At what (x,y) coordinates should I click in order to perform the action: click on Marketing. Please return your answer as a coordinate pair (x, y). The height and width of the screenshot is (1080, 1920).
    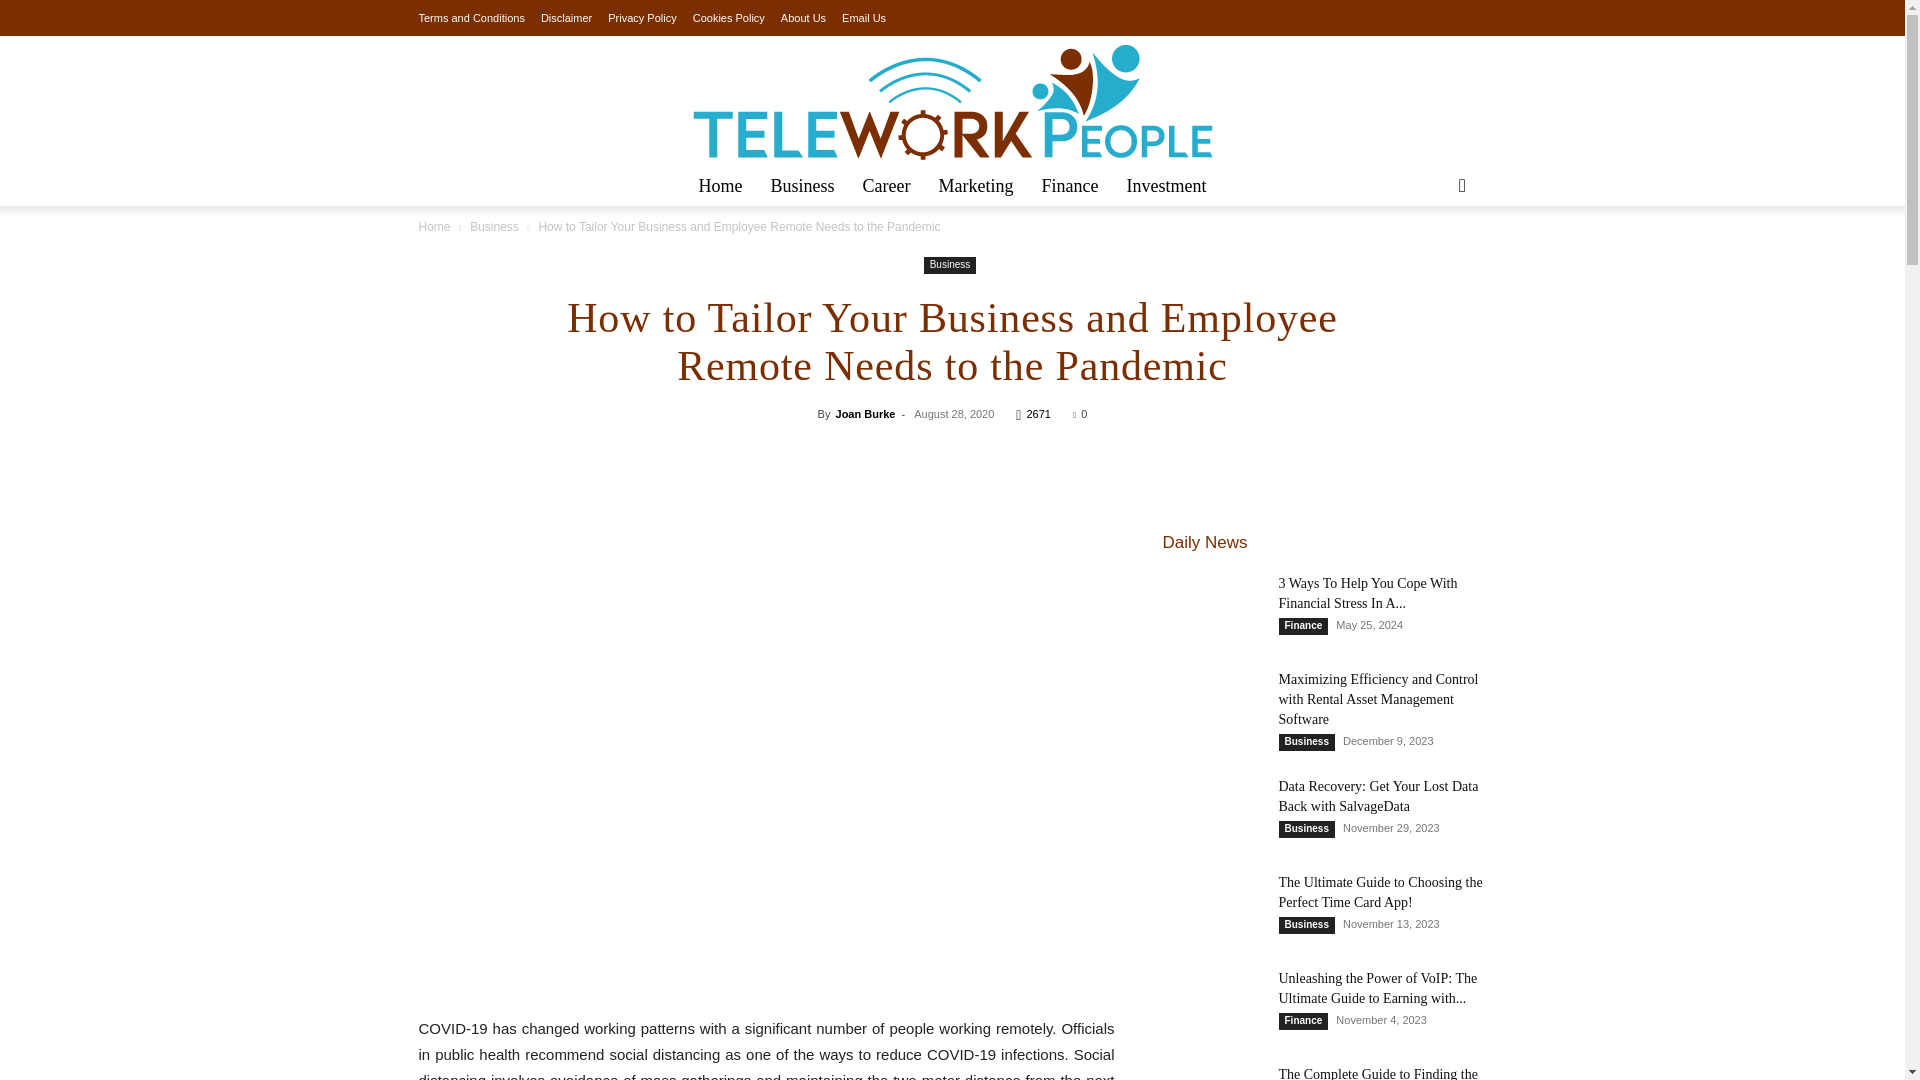
    Looking at the image, I should click on (976, 186).